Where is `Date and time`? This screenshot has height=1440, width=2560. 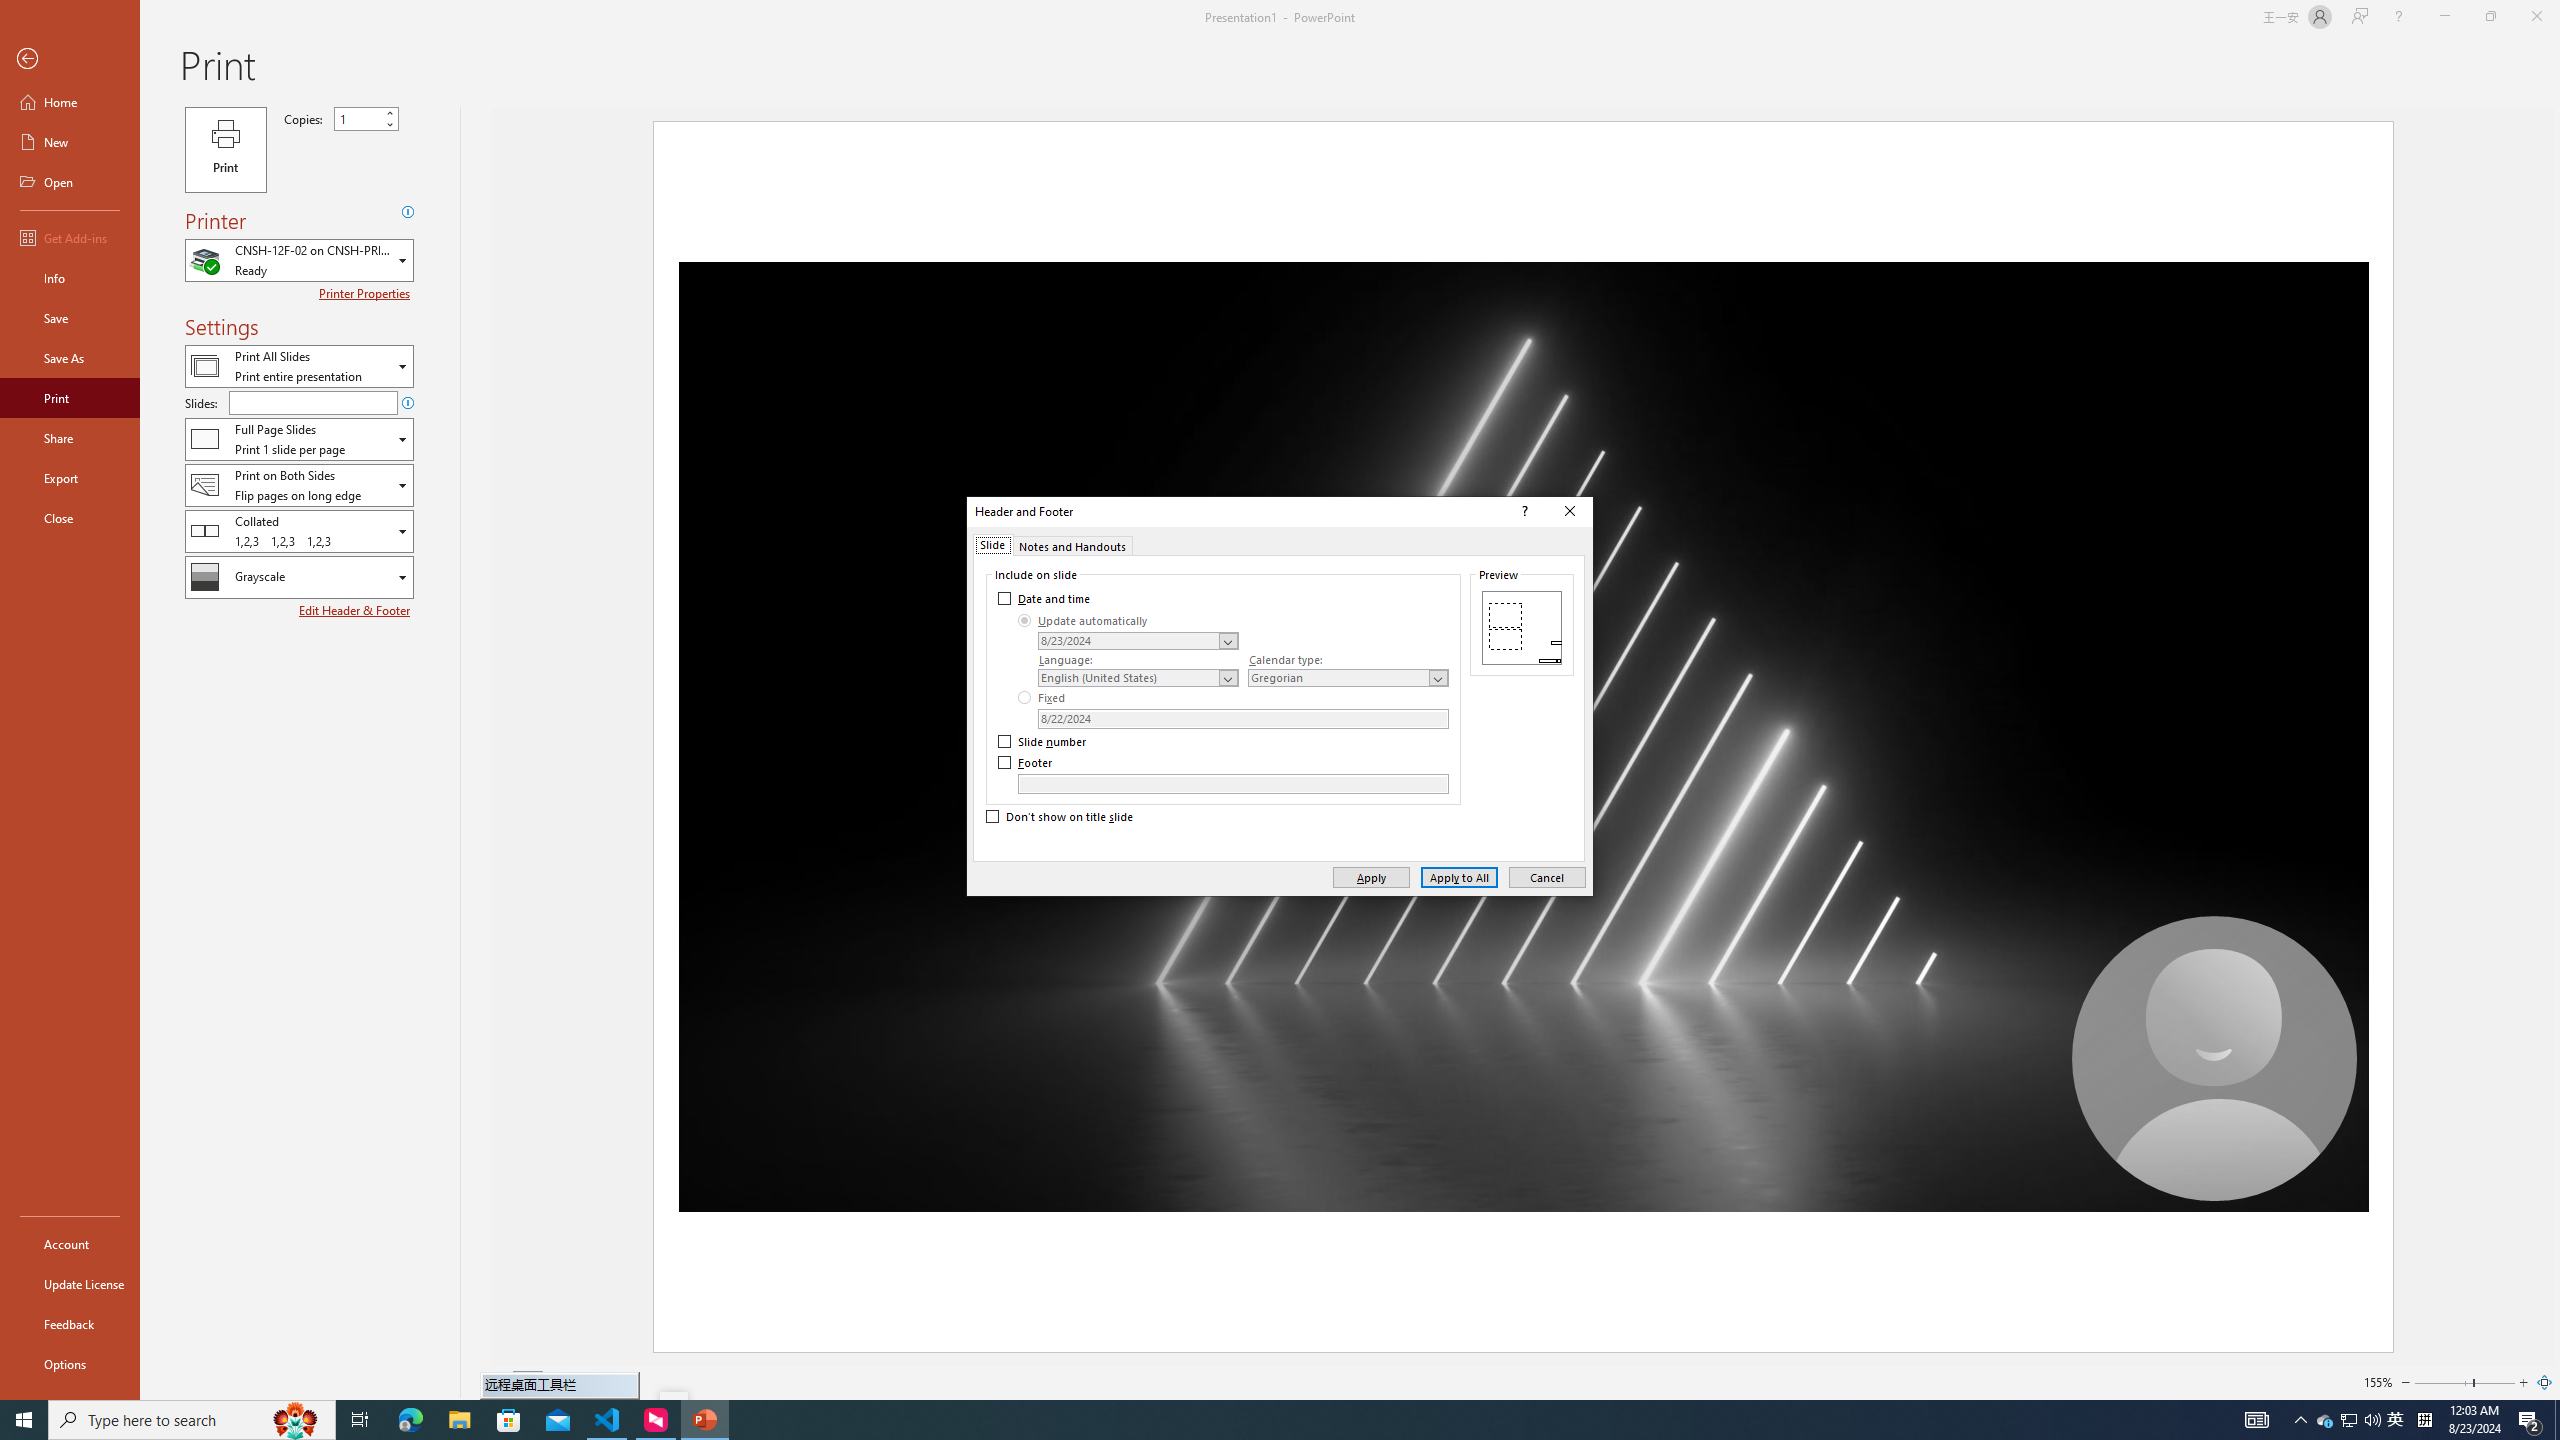 Date and time is located at coordinates (1046, 598).